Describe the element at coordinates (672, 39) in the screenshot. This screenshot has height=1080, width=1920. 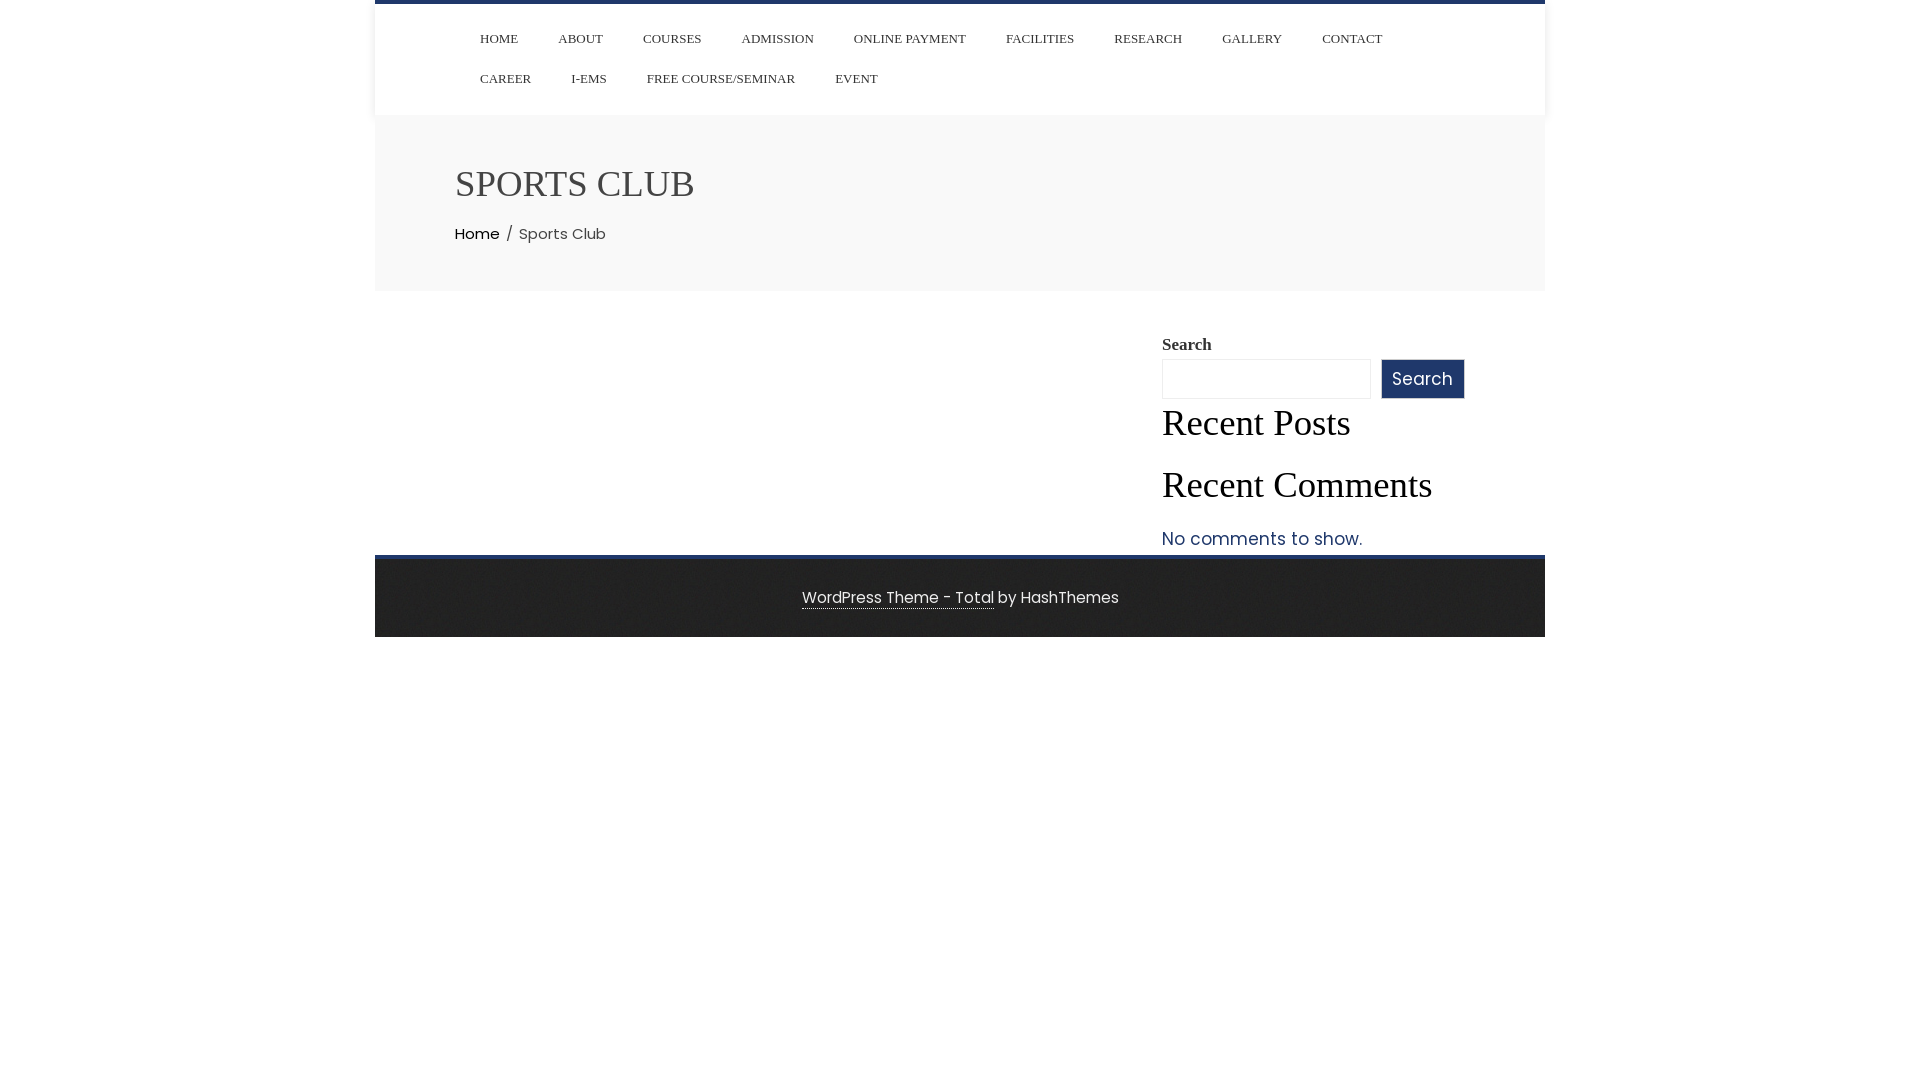
I see `COURSES` at that location.